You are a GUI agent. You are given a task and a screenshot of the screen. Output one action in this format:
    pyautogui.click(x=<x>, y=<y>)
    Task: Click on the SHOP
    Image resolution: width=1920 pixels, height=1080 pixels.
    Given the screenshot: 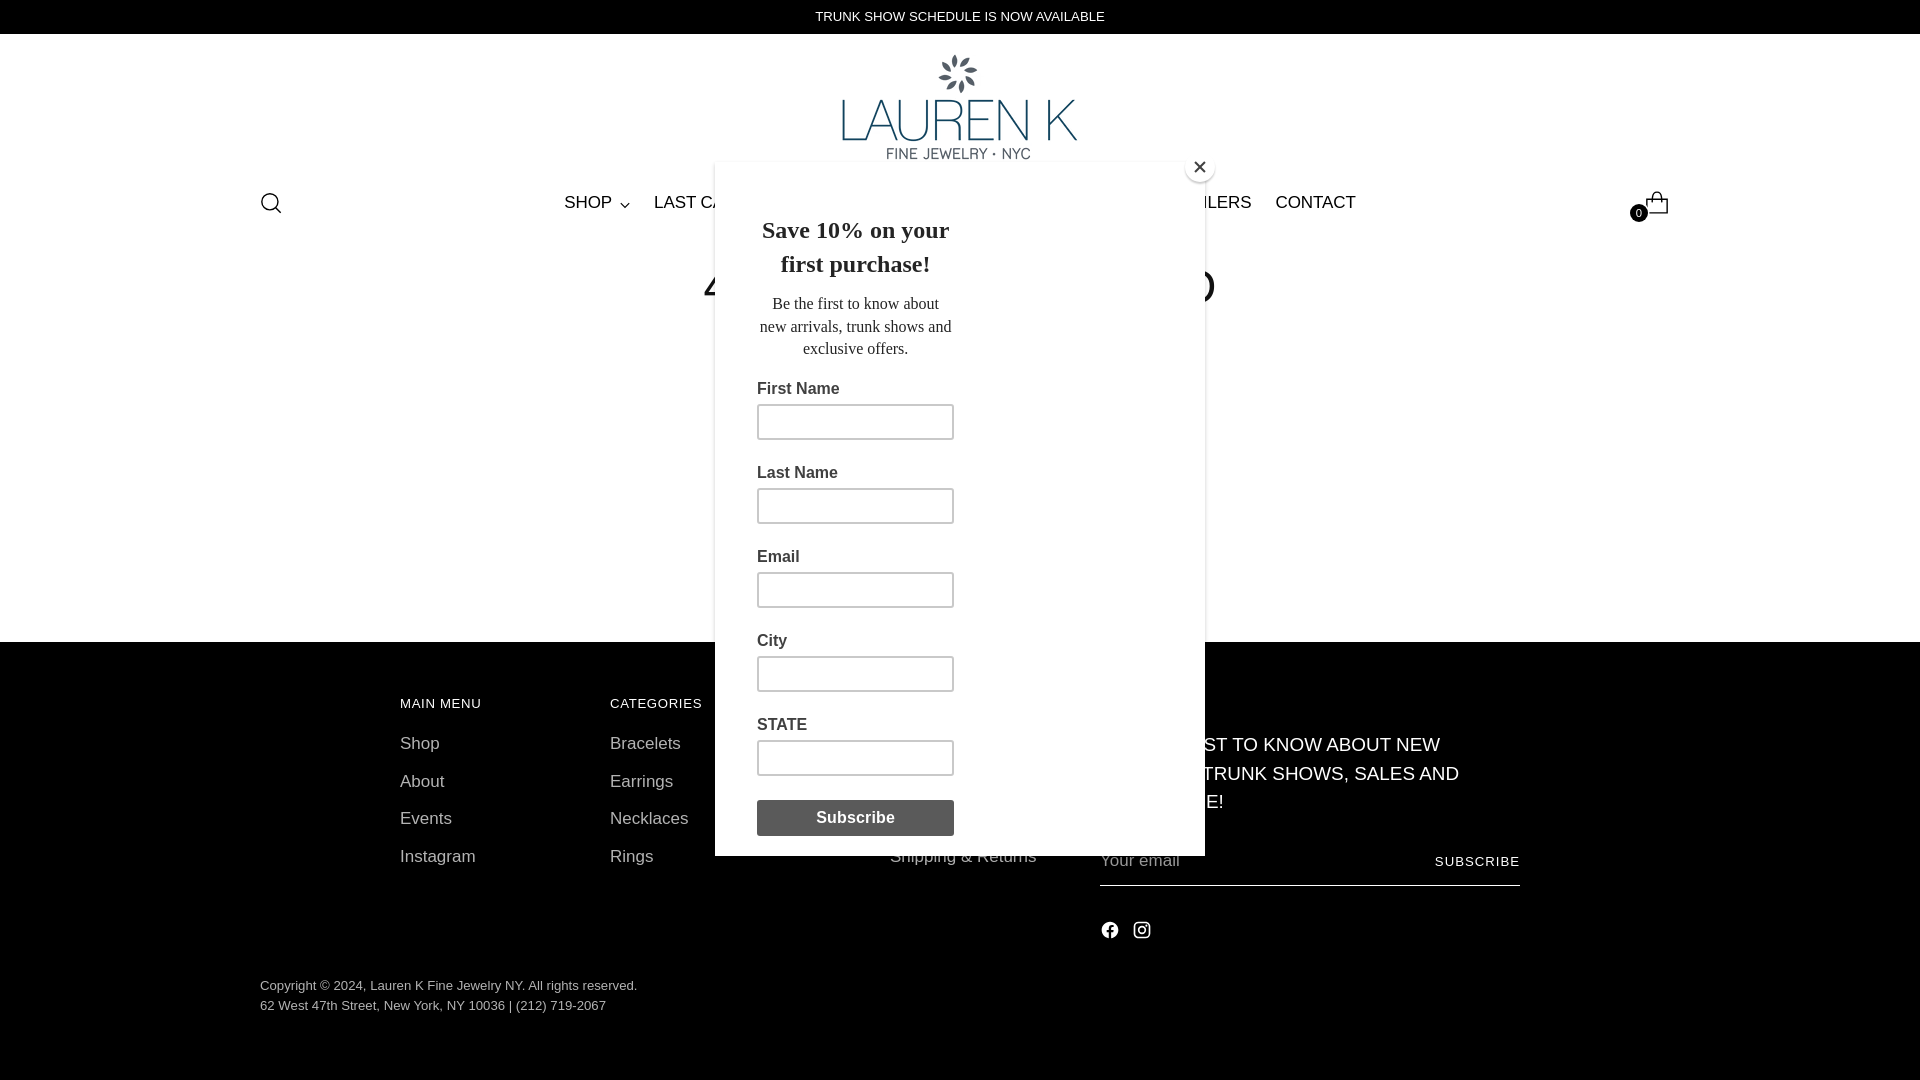 What is the action you would take?
    pyautogui.click(x=596, y=202)
    